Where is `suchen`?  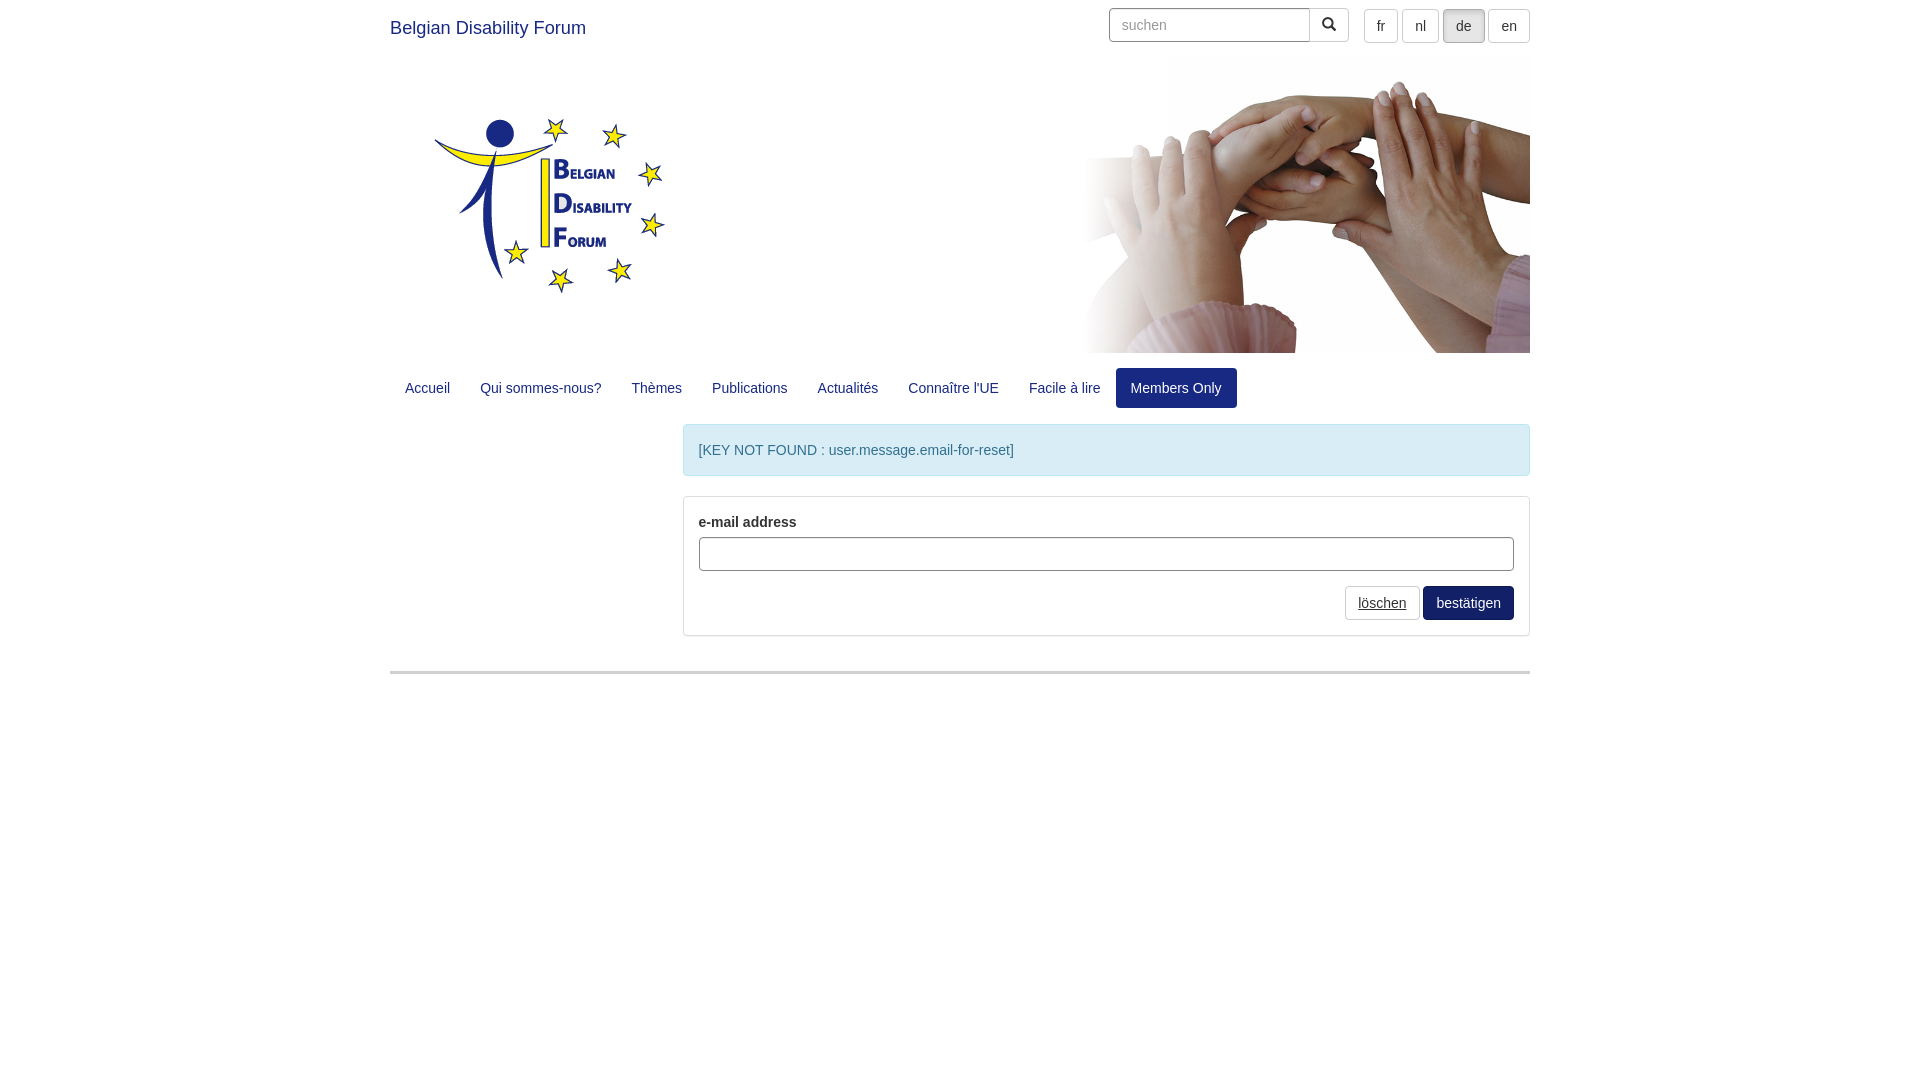 suchen is located at coordinates (1329, 25).